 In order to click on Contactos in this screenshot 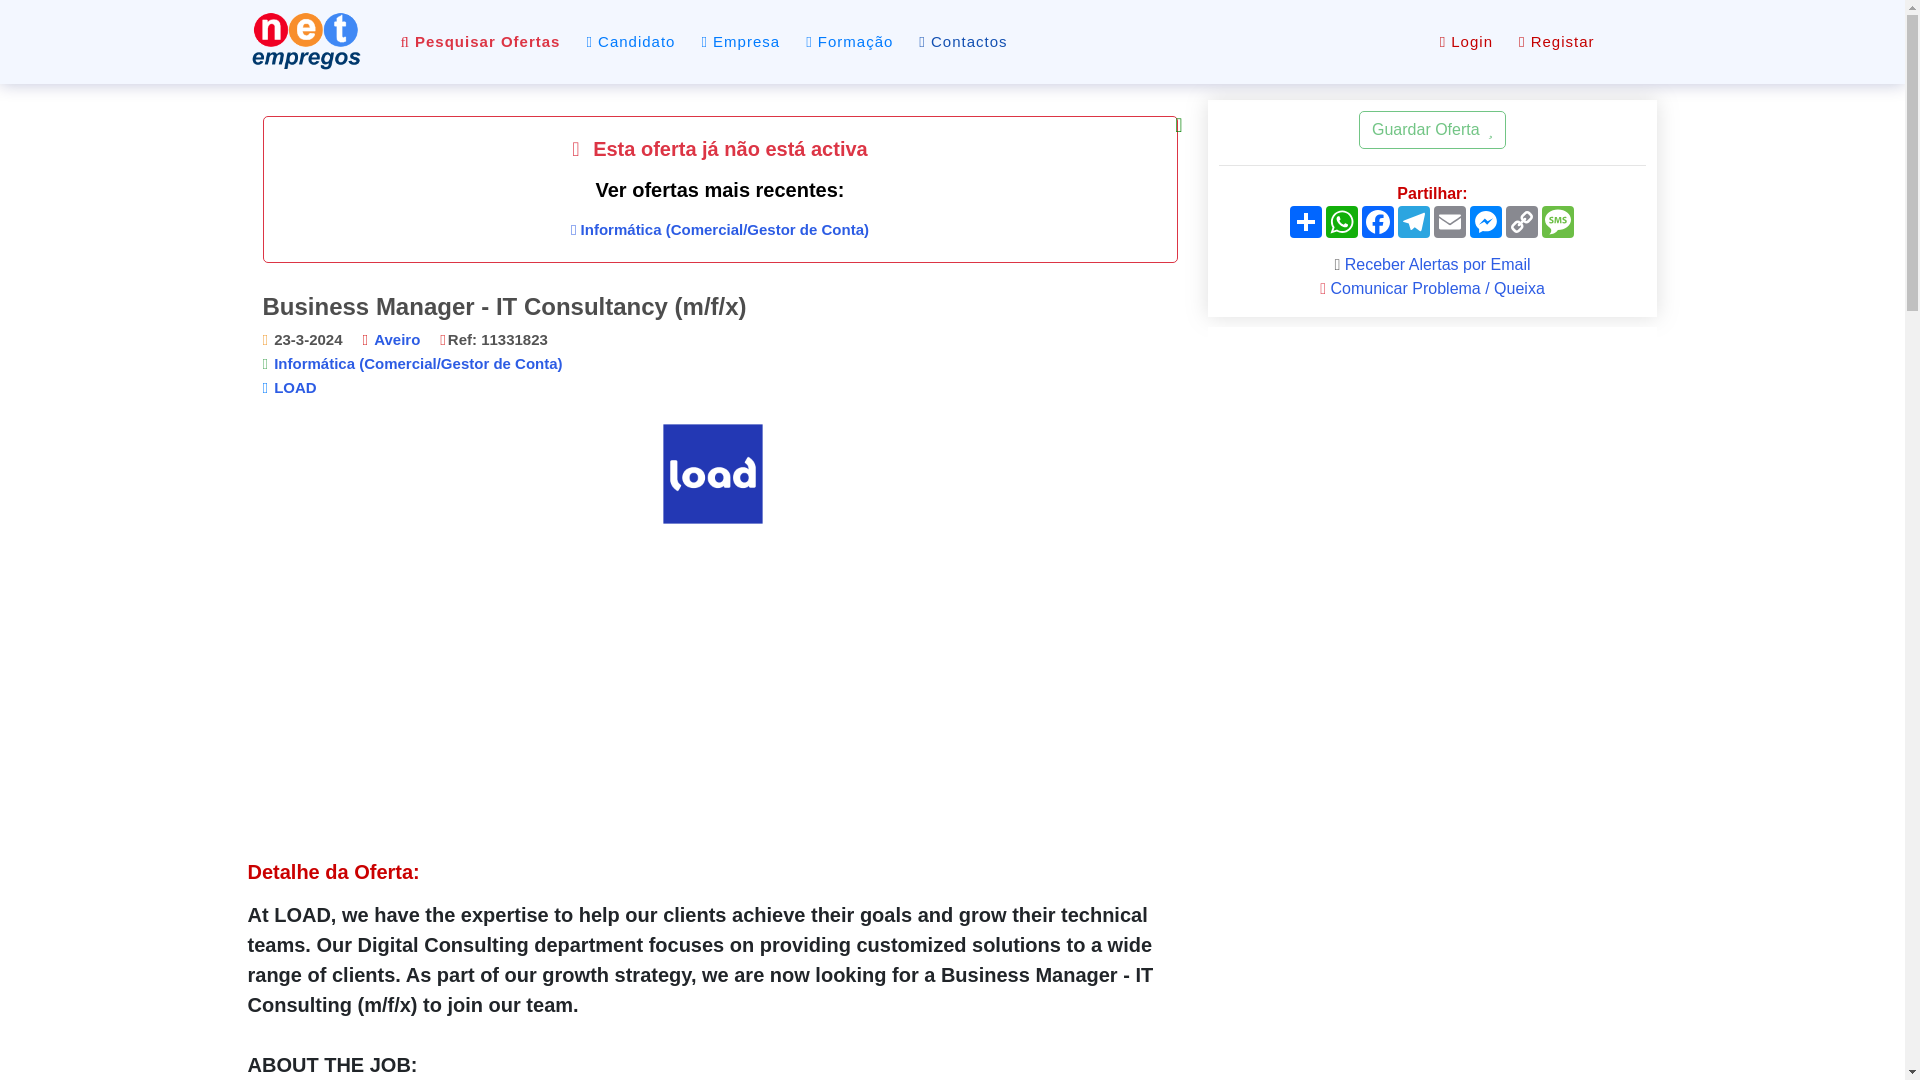, I will do `click(962, 42)`.